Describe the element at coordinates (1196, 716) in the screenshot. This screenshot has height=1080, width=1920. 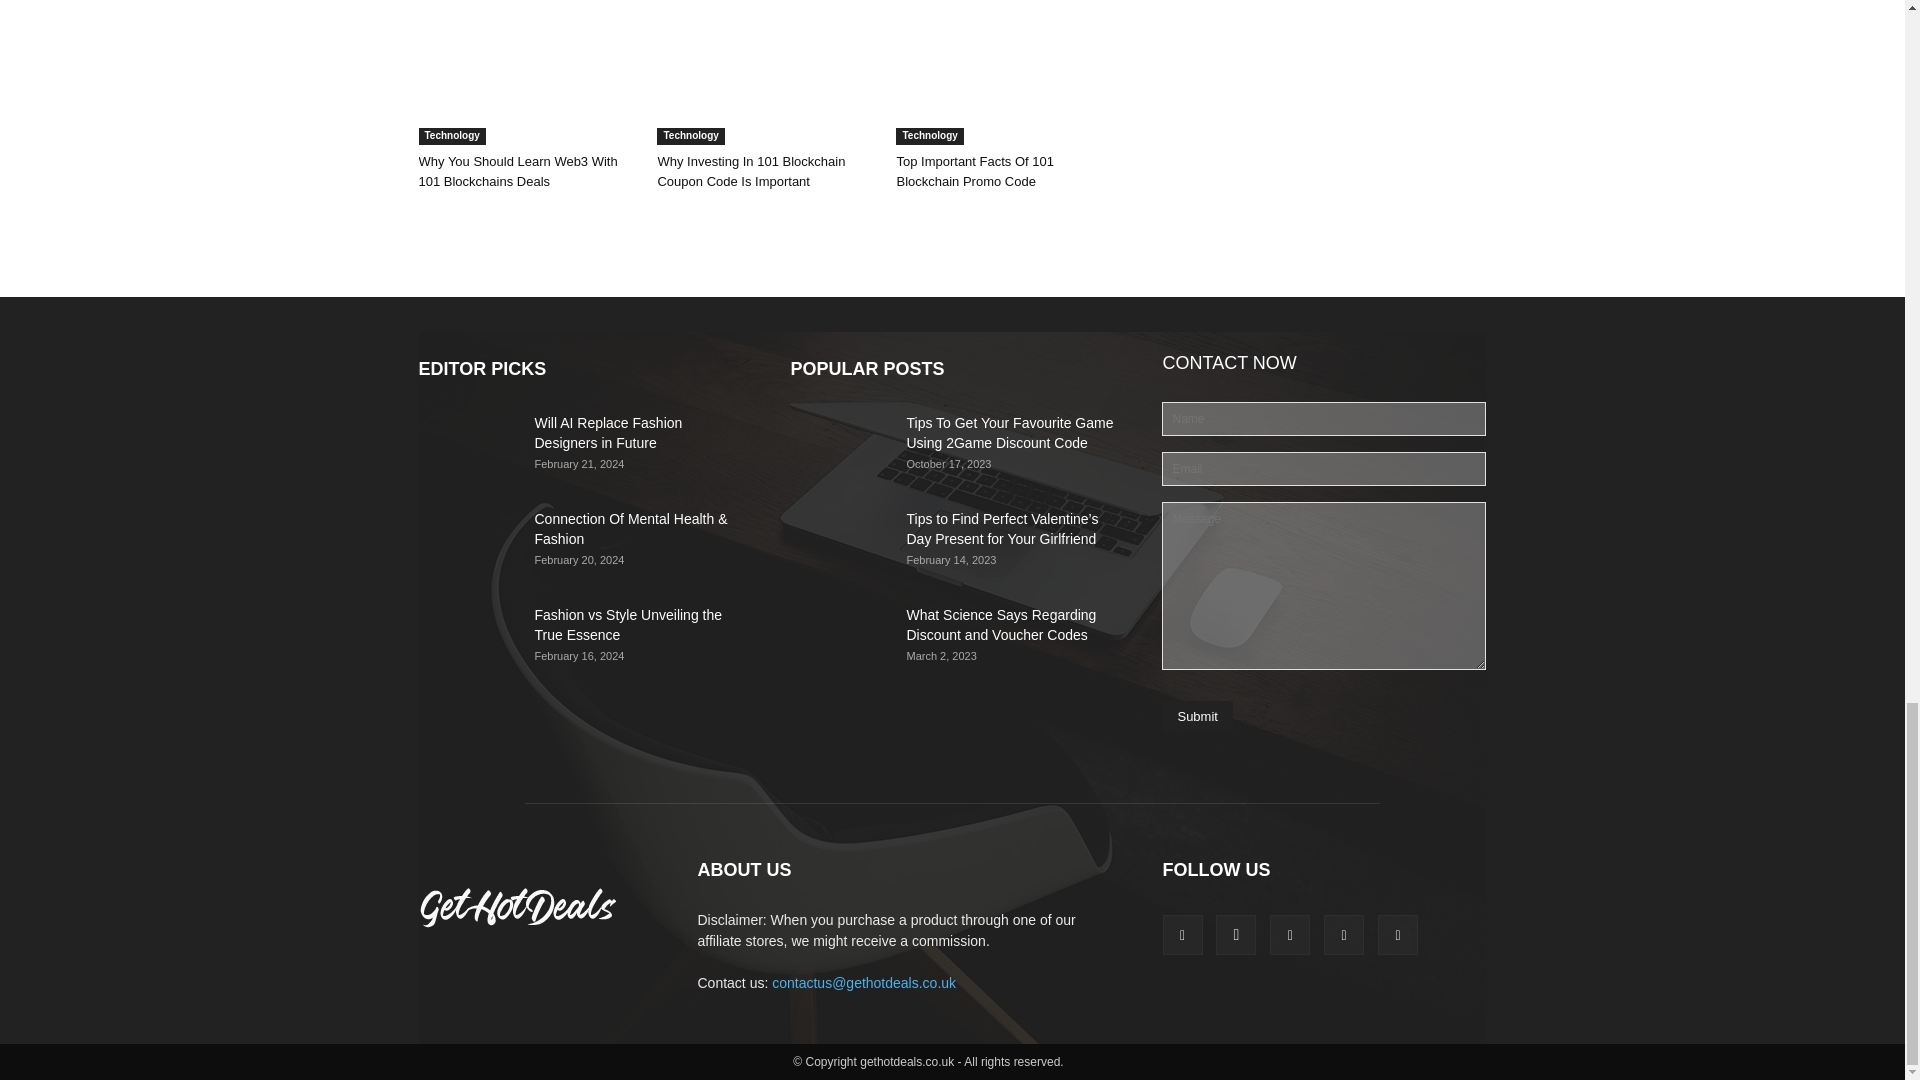
I see `Submit` at that location.